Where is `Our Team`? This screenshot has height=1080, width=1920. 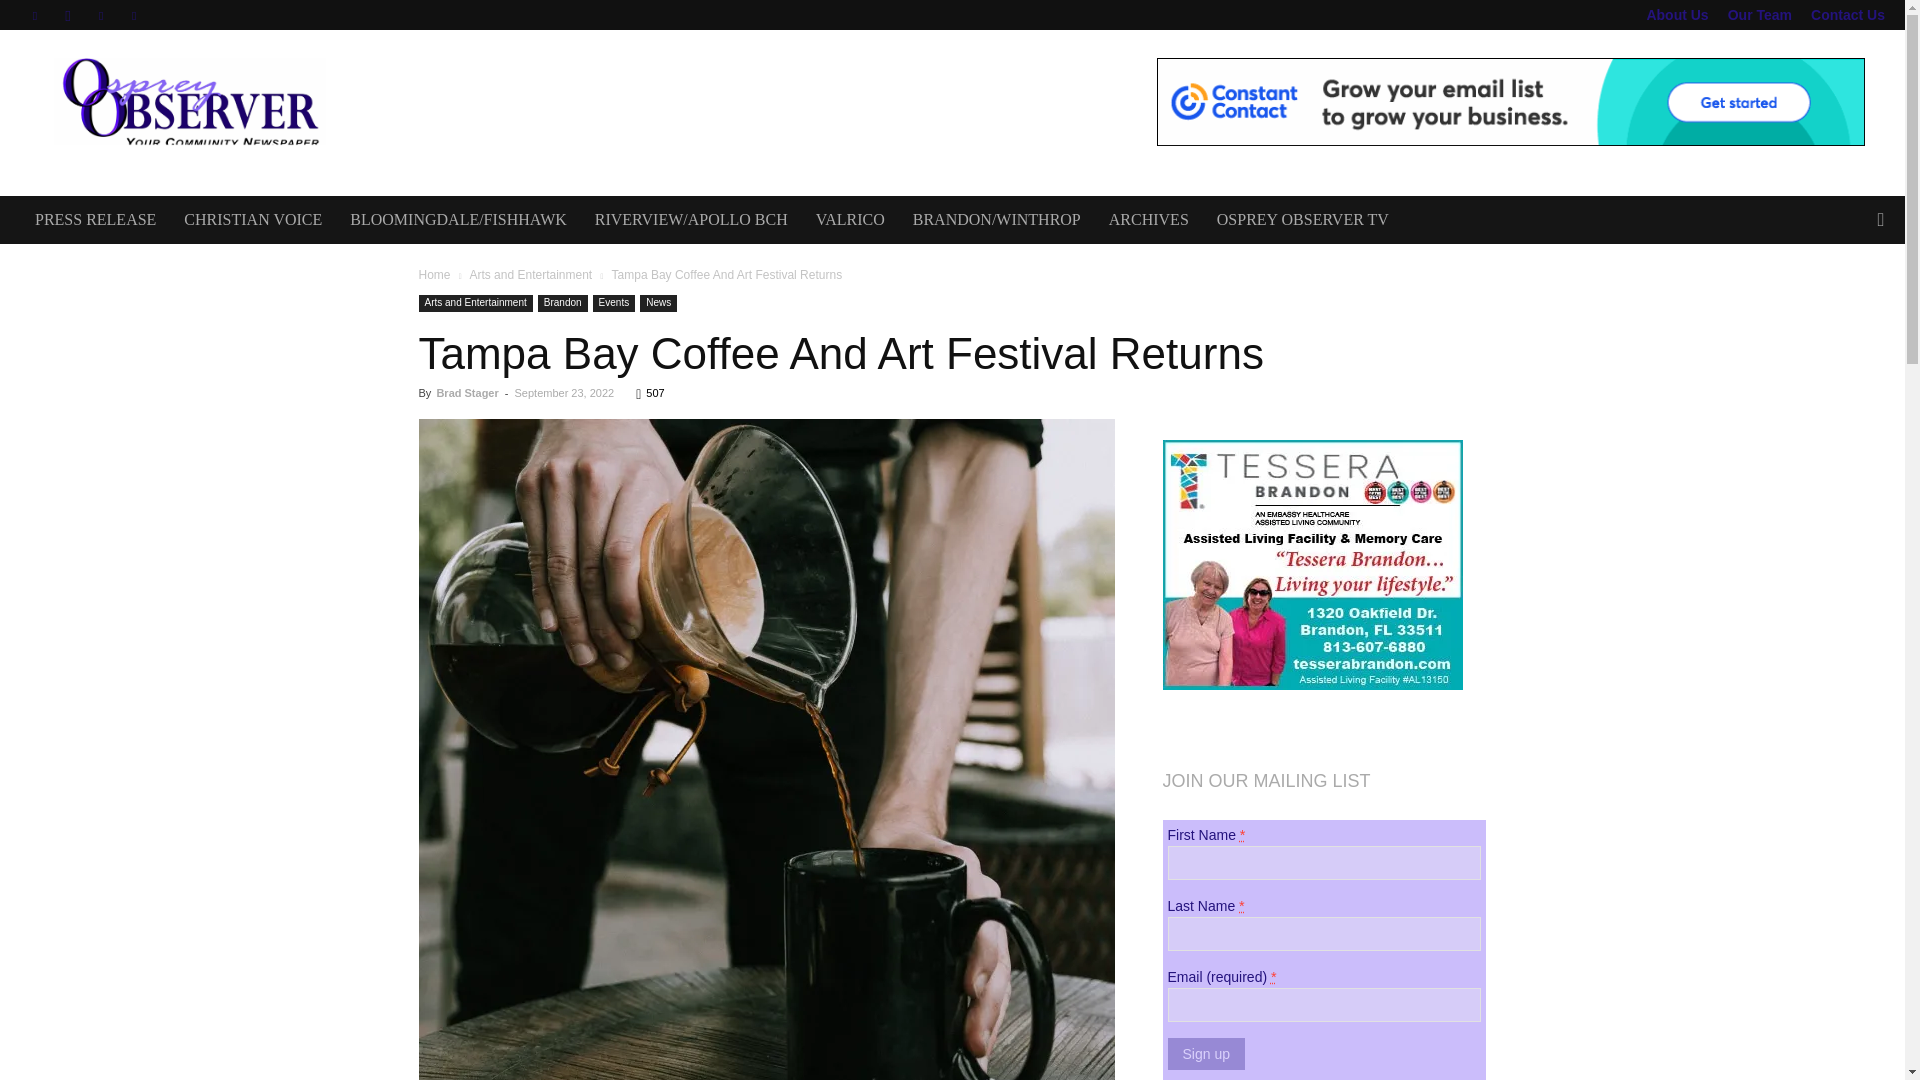
Our Team is located at coordinates (1760, 14).